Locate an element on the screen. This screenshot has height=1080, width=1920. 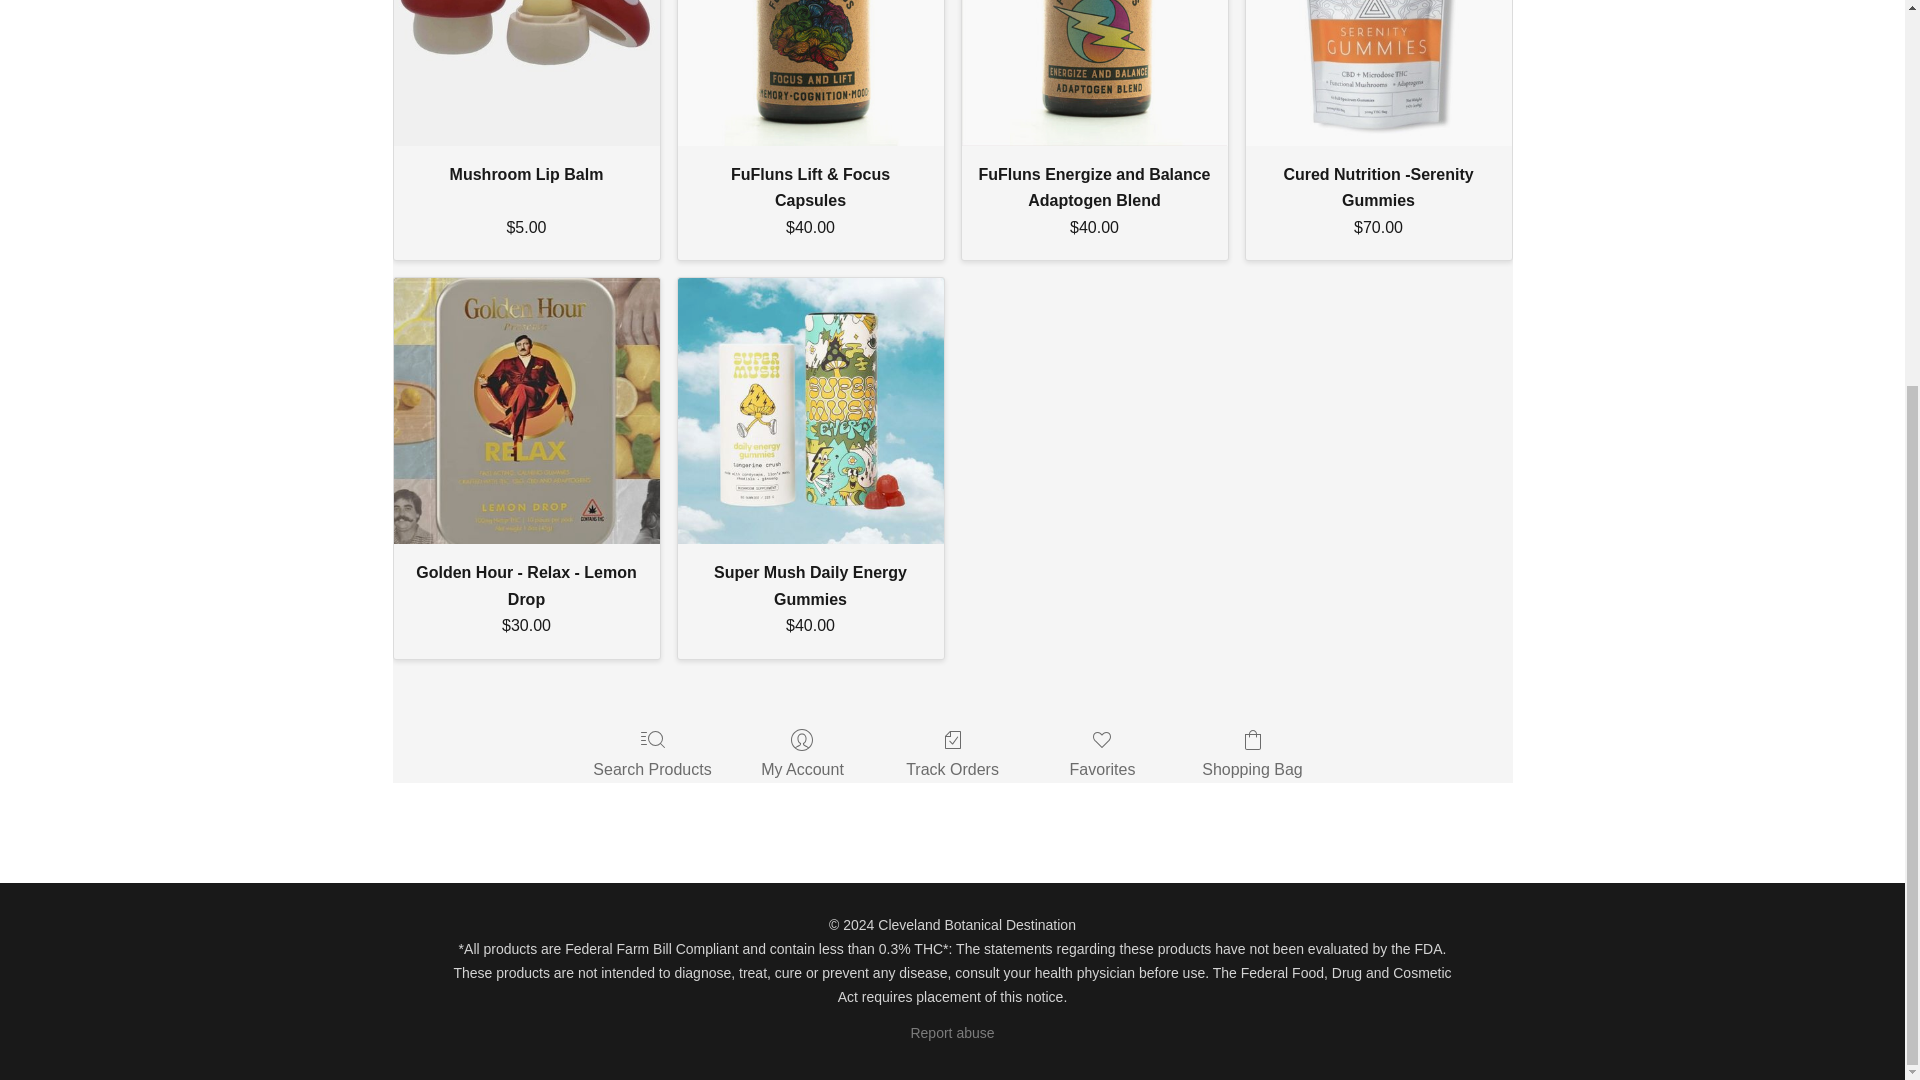
Super Mush Daily Energy Gummies is located at coordinates (810, 410).